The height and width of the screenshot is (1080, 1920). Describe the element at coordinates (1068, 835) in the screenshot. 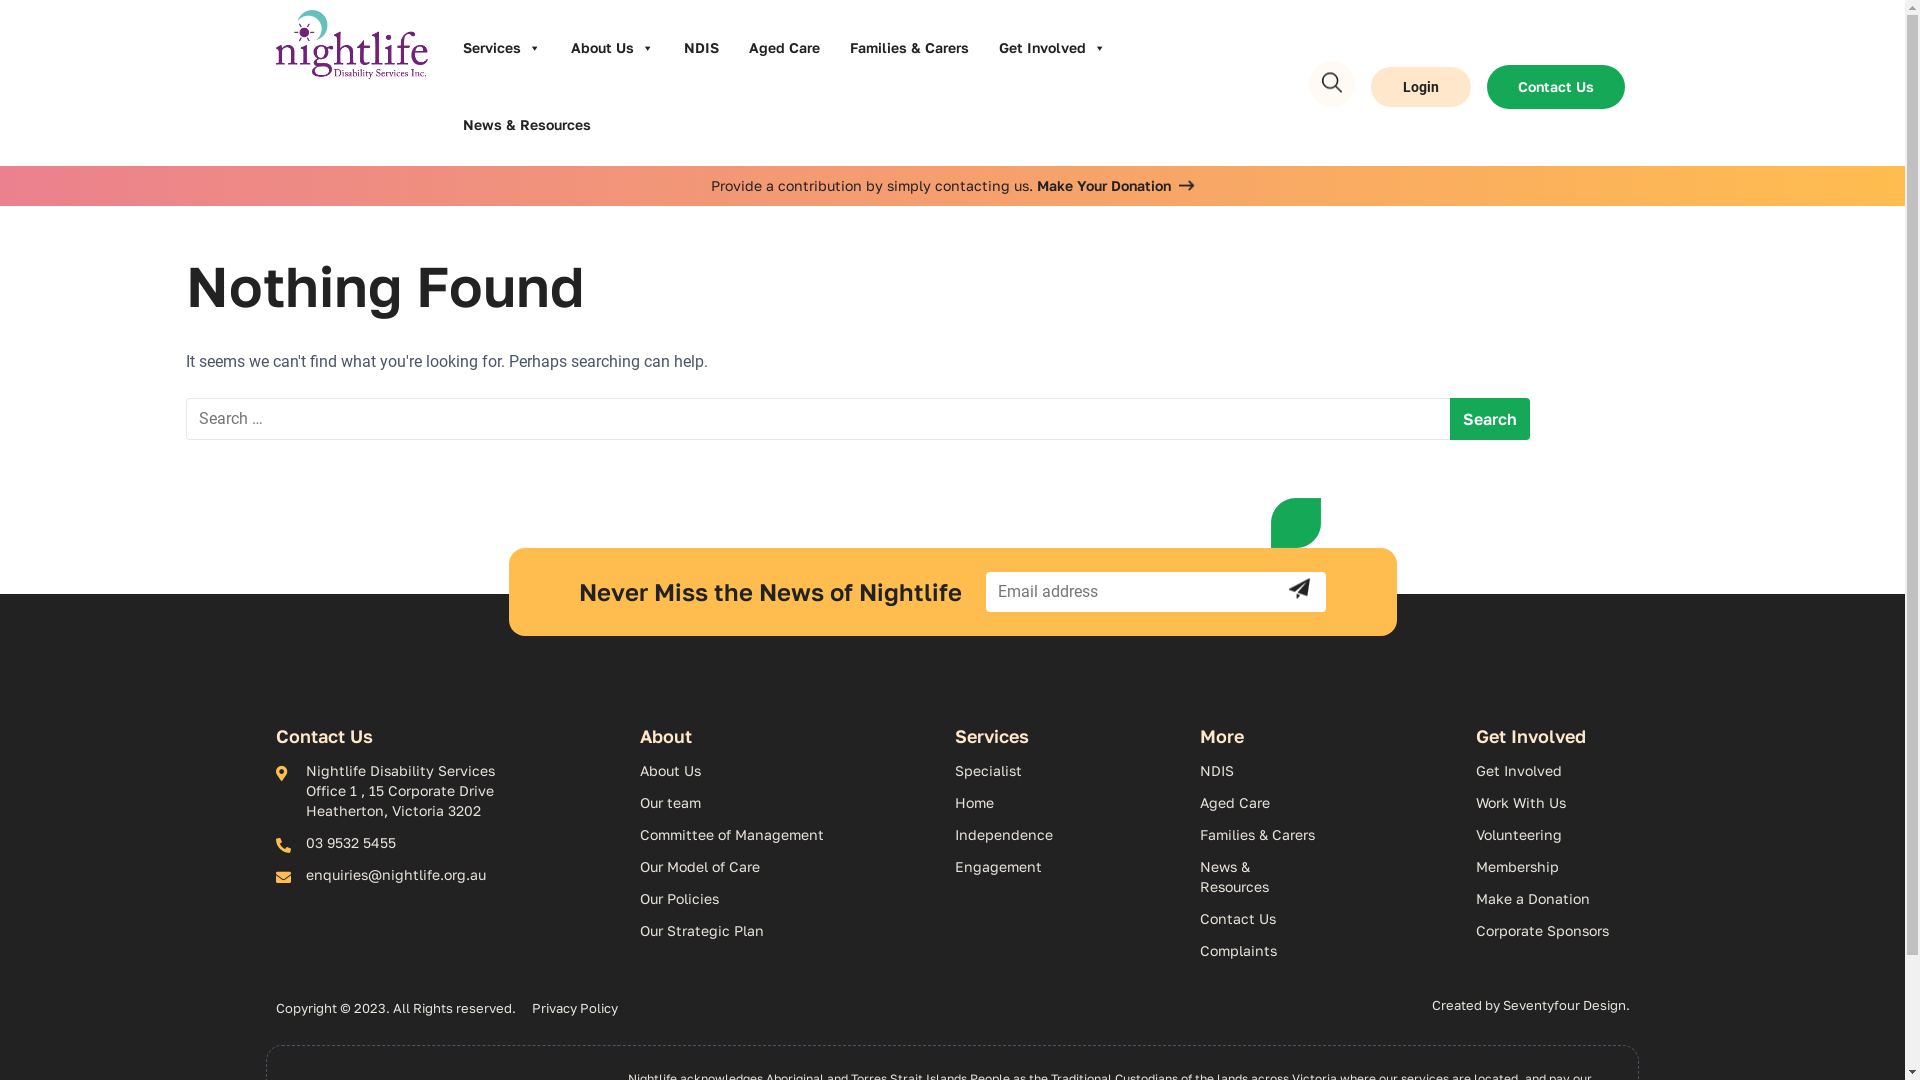

I see `Independence` at that location.